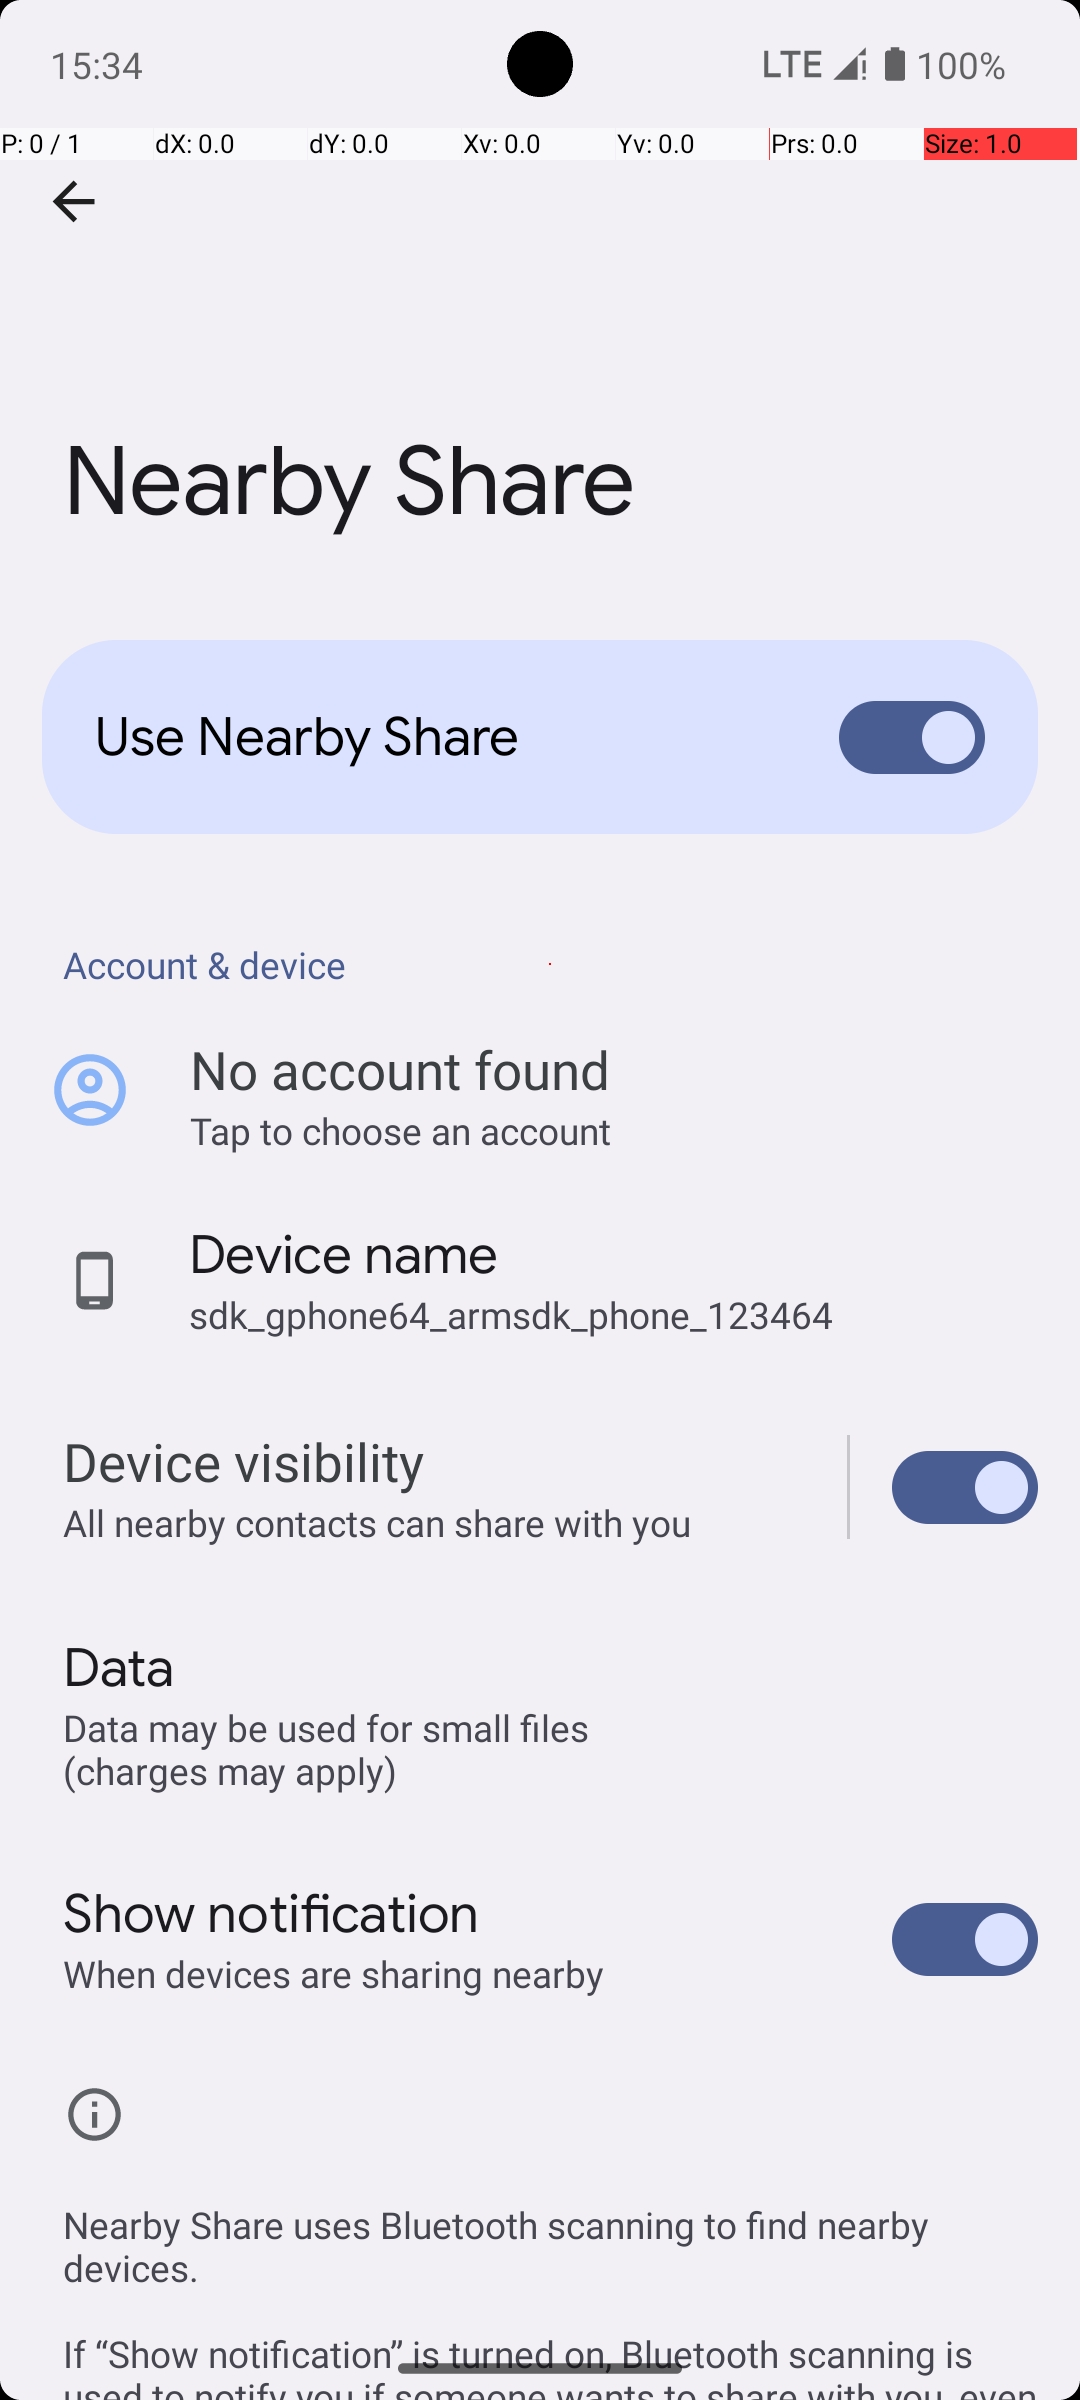  Describe the element at coordinates (434, 1522) in the screenshot. I see `All nearby contacts can share with you` at that location.